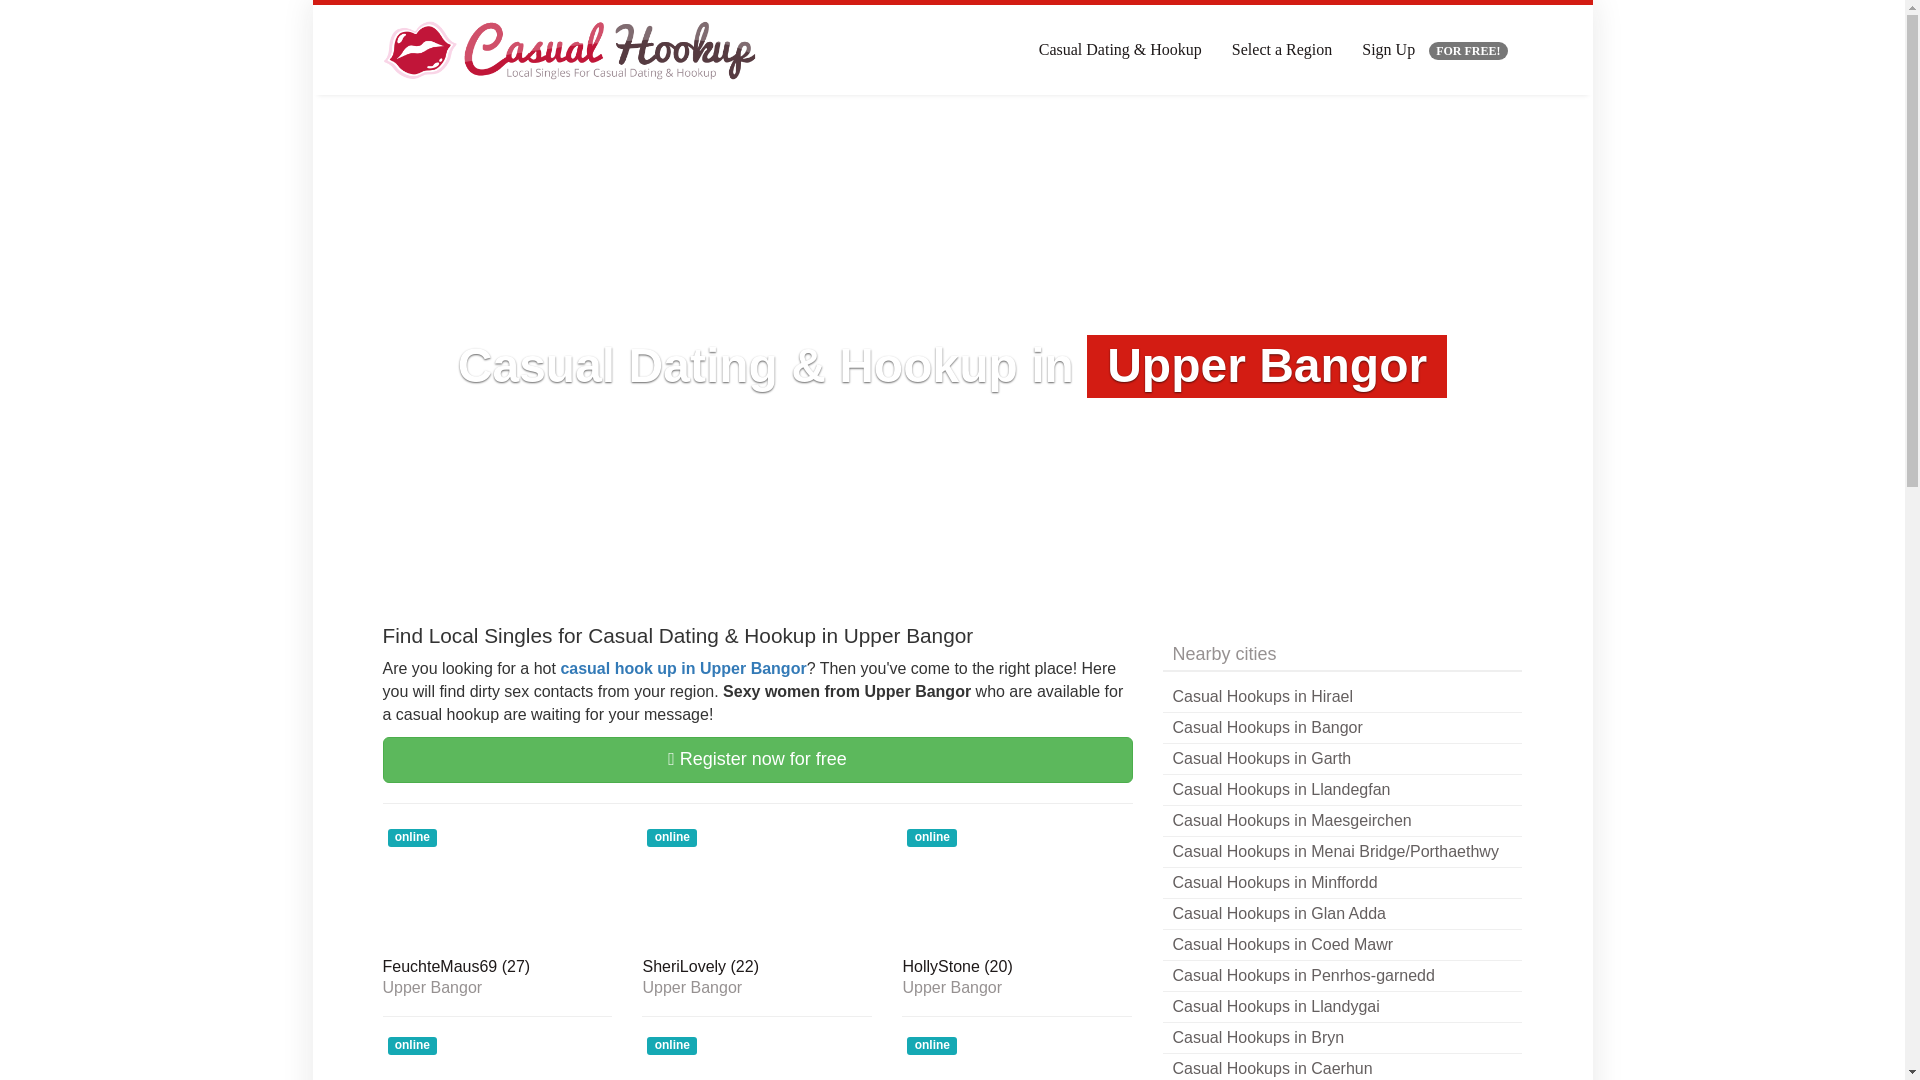 The image size is (1920, 1080). Describe the element at coordinates (756, 886) in the screenshot. I see `online` at that location.